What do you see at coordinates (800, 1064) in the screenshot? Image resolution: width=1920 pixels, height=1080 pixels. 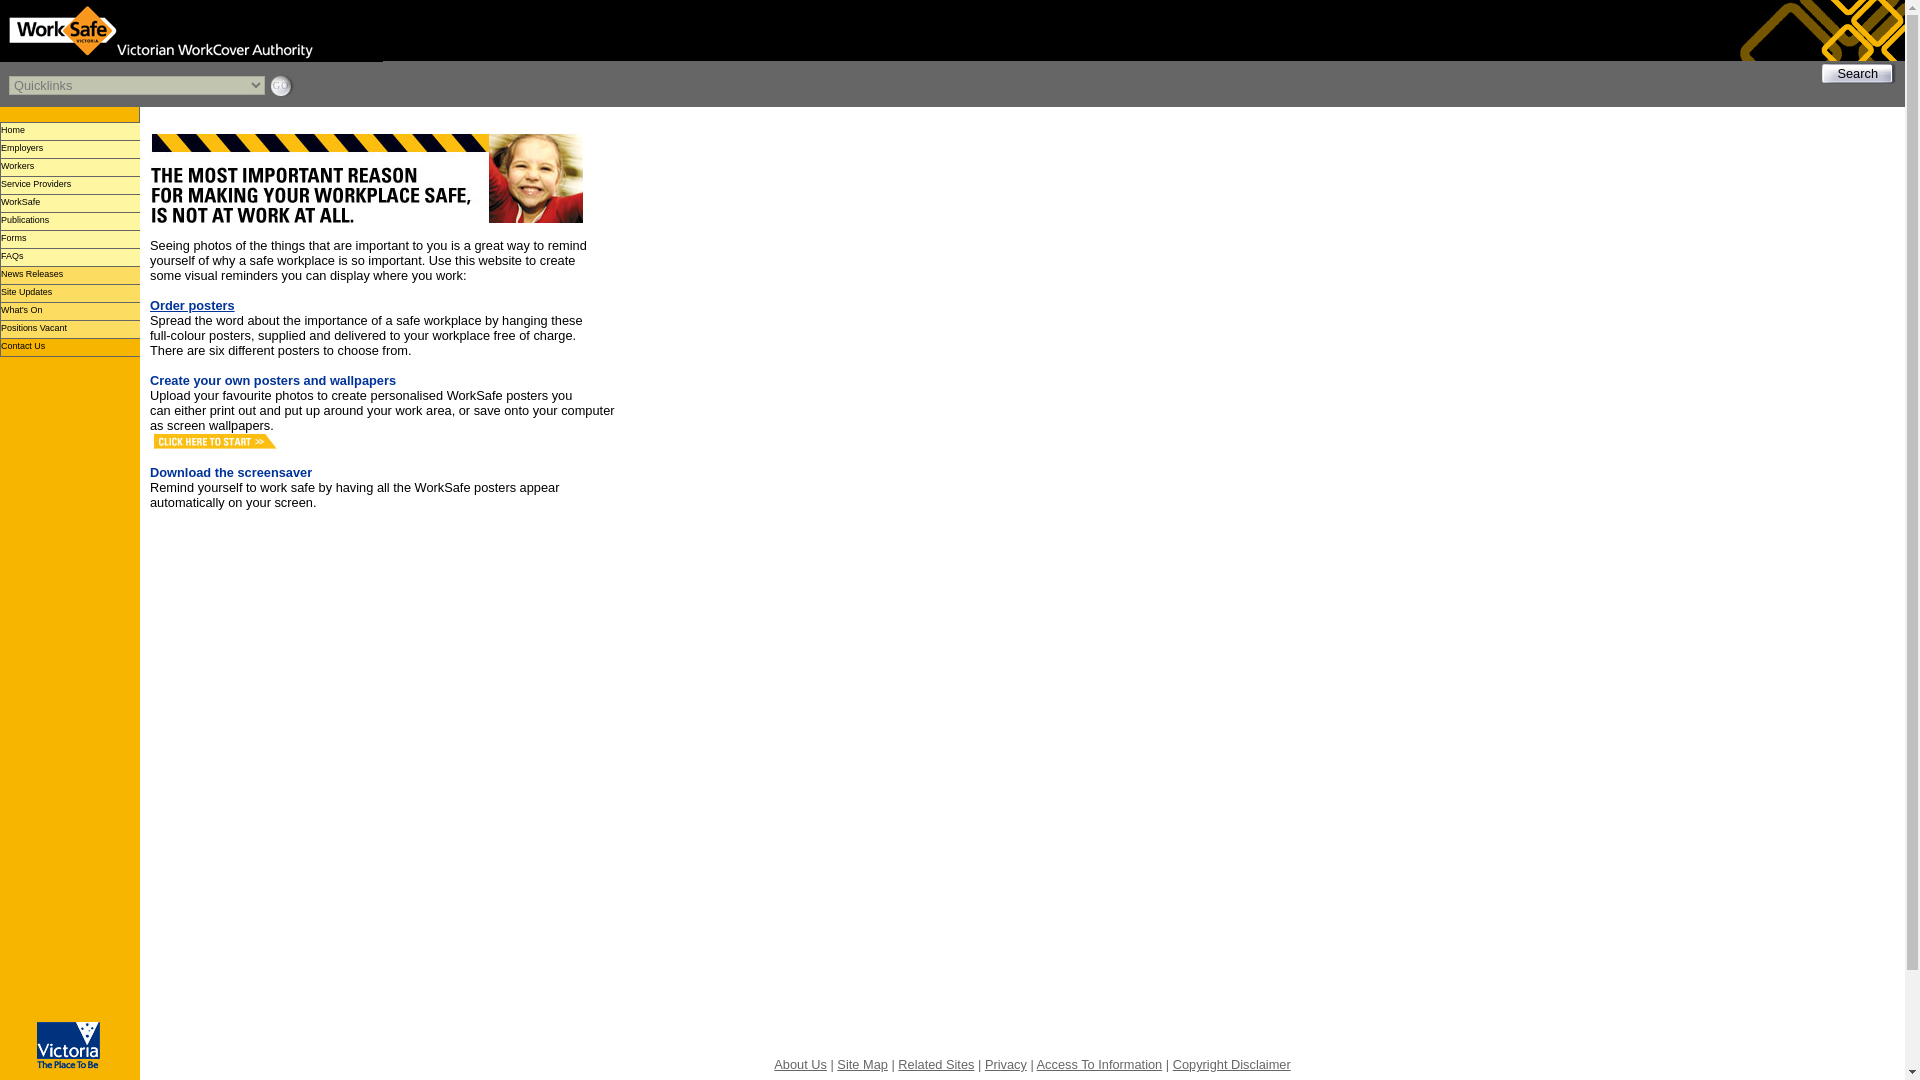 I see `About Us` at bounding box center [800, 1064].